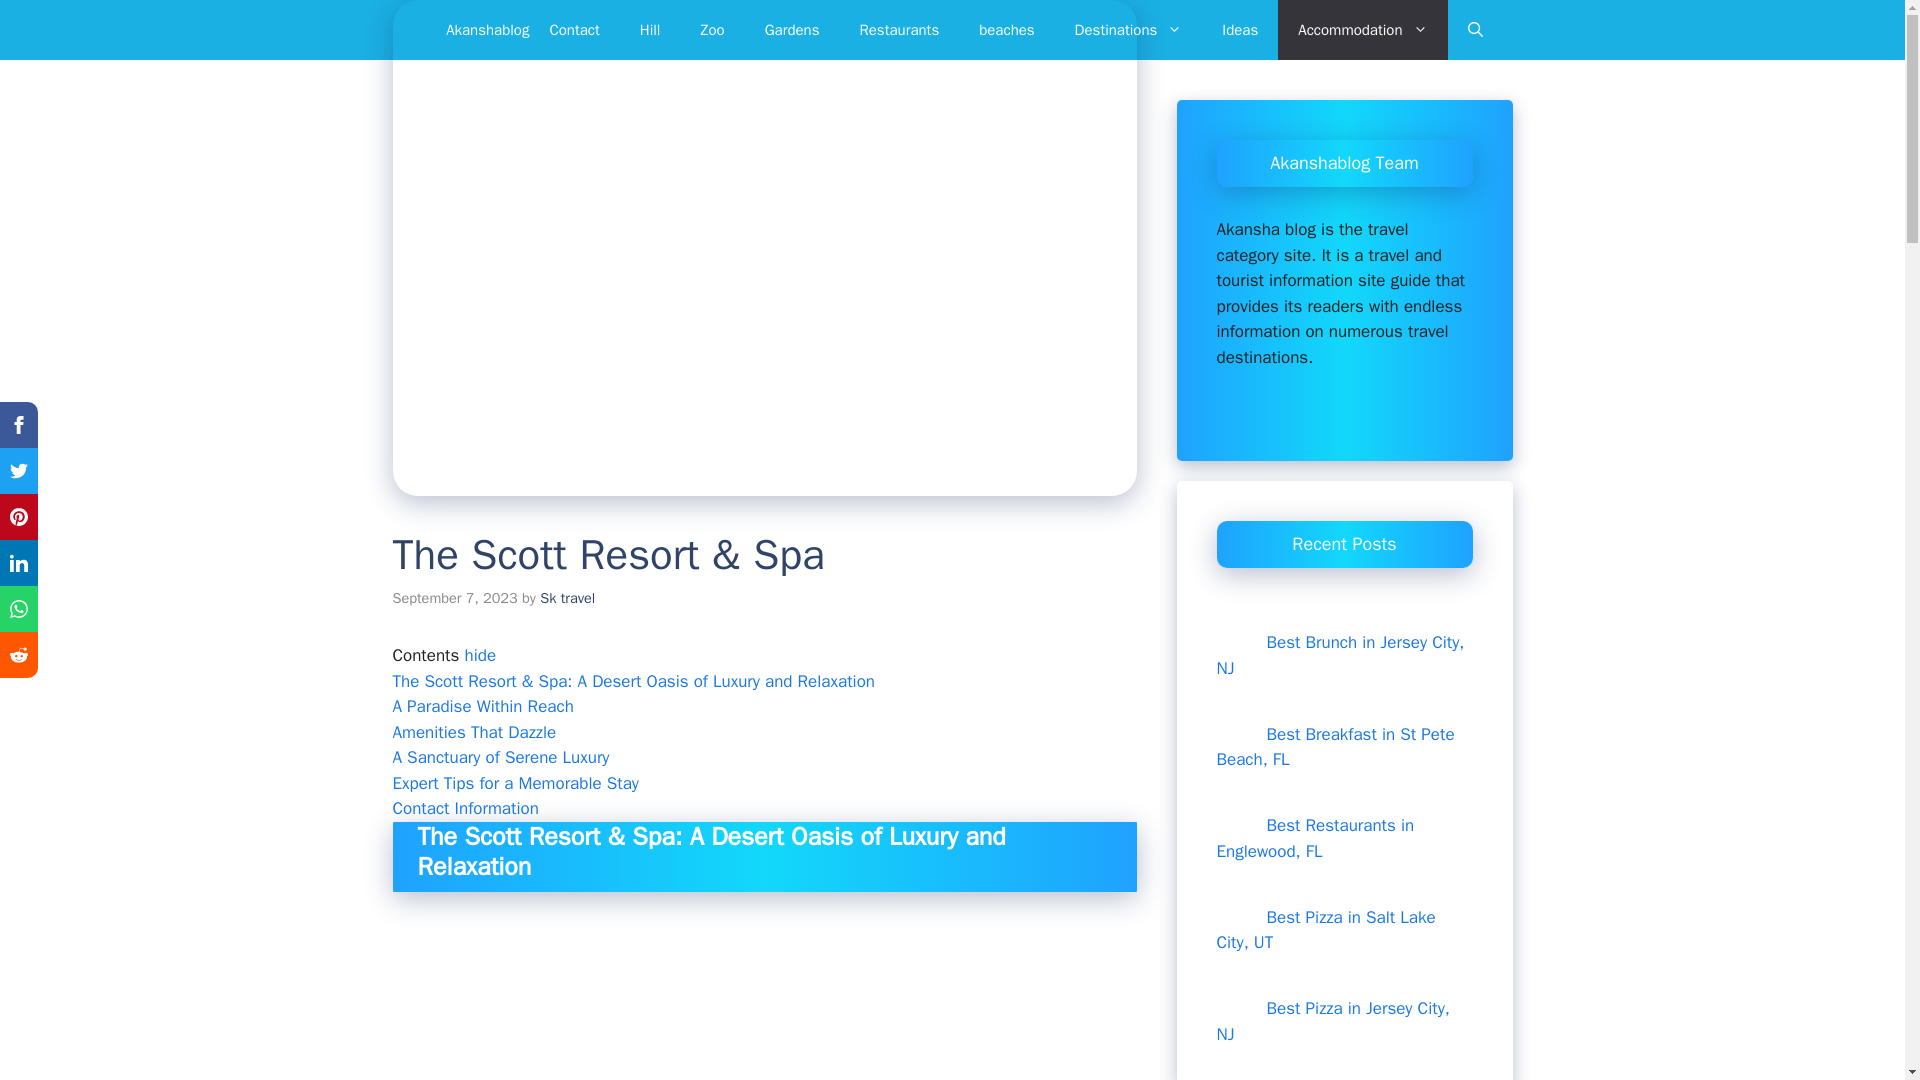  What do you see at coordinates (487, 30) in the screenshot?
I see `Akanshablog` at bounding box center [487, 30].